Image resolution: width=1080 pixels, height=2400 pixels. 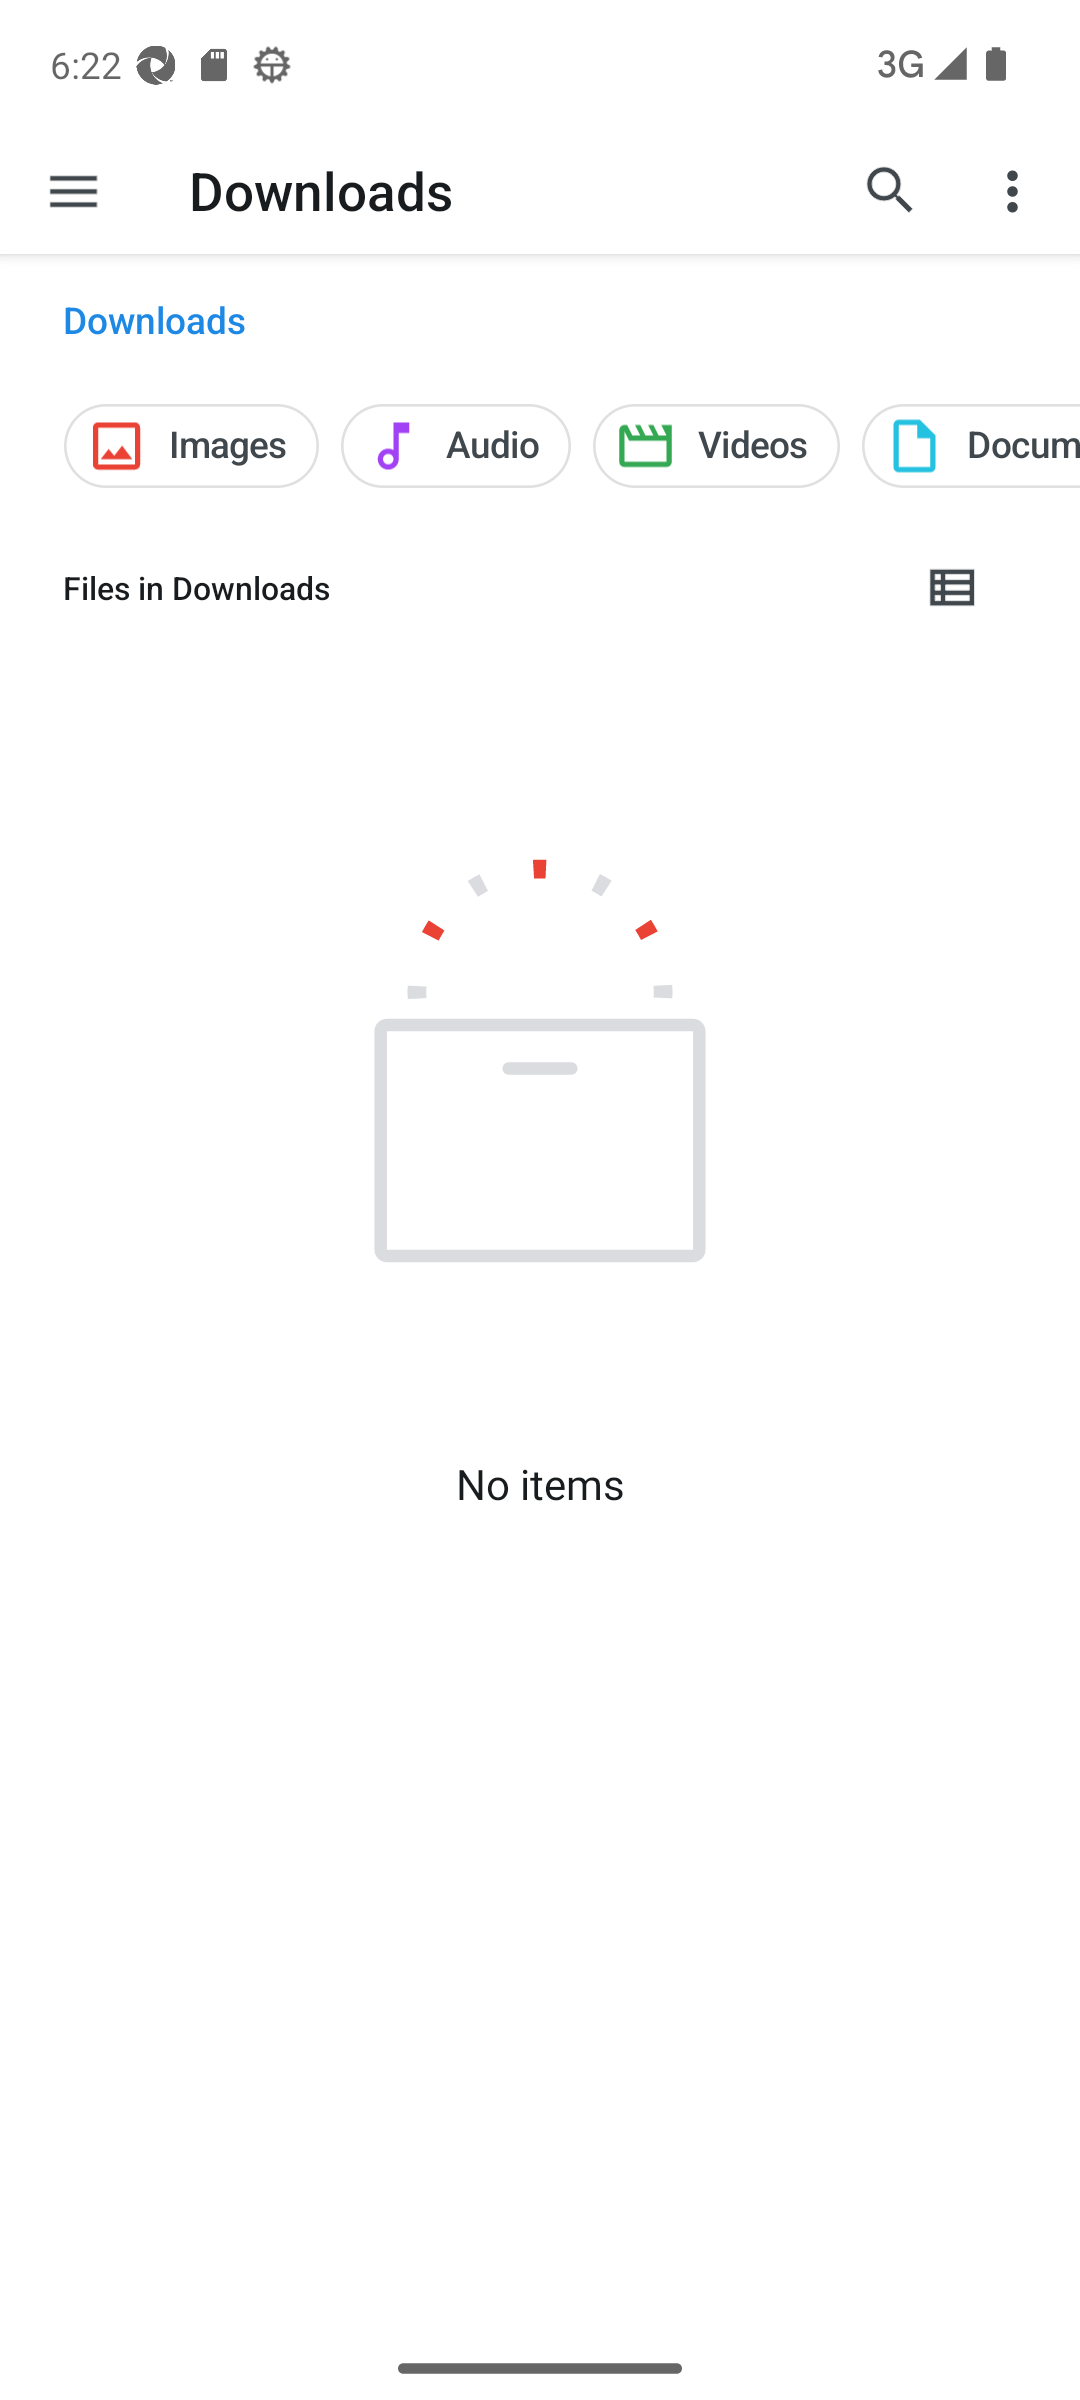 I want to click on Documents, so click(x=970, y=446).